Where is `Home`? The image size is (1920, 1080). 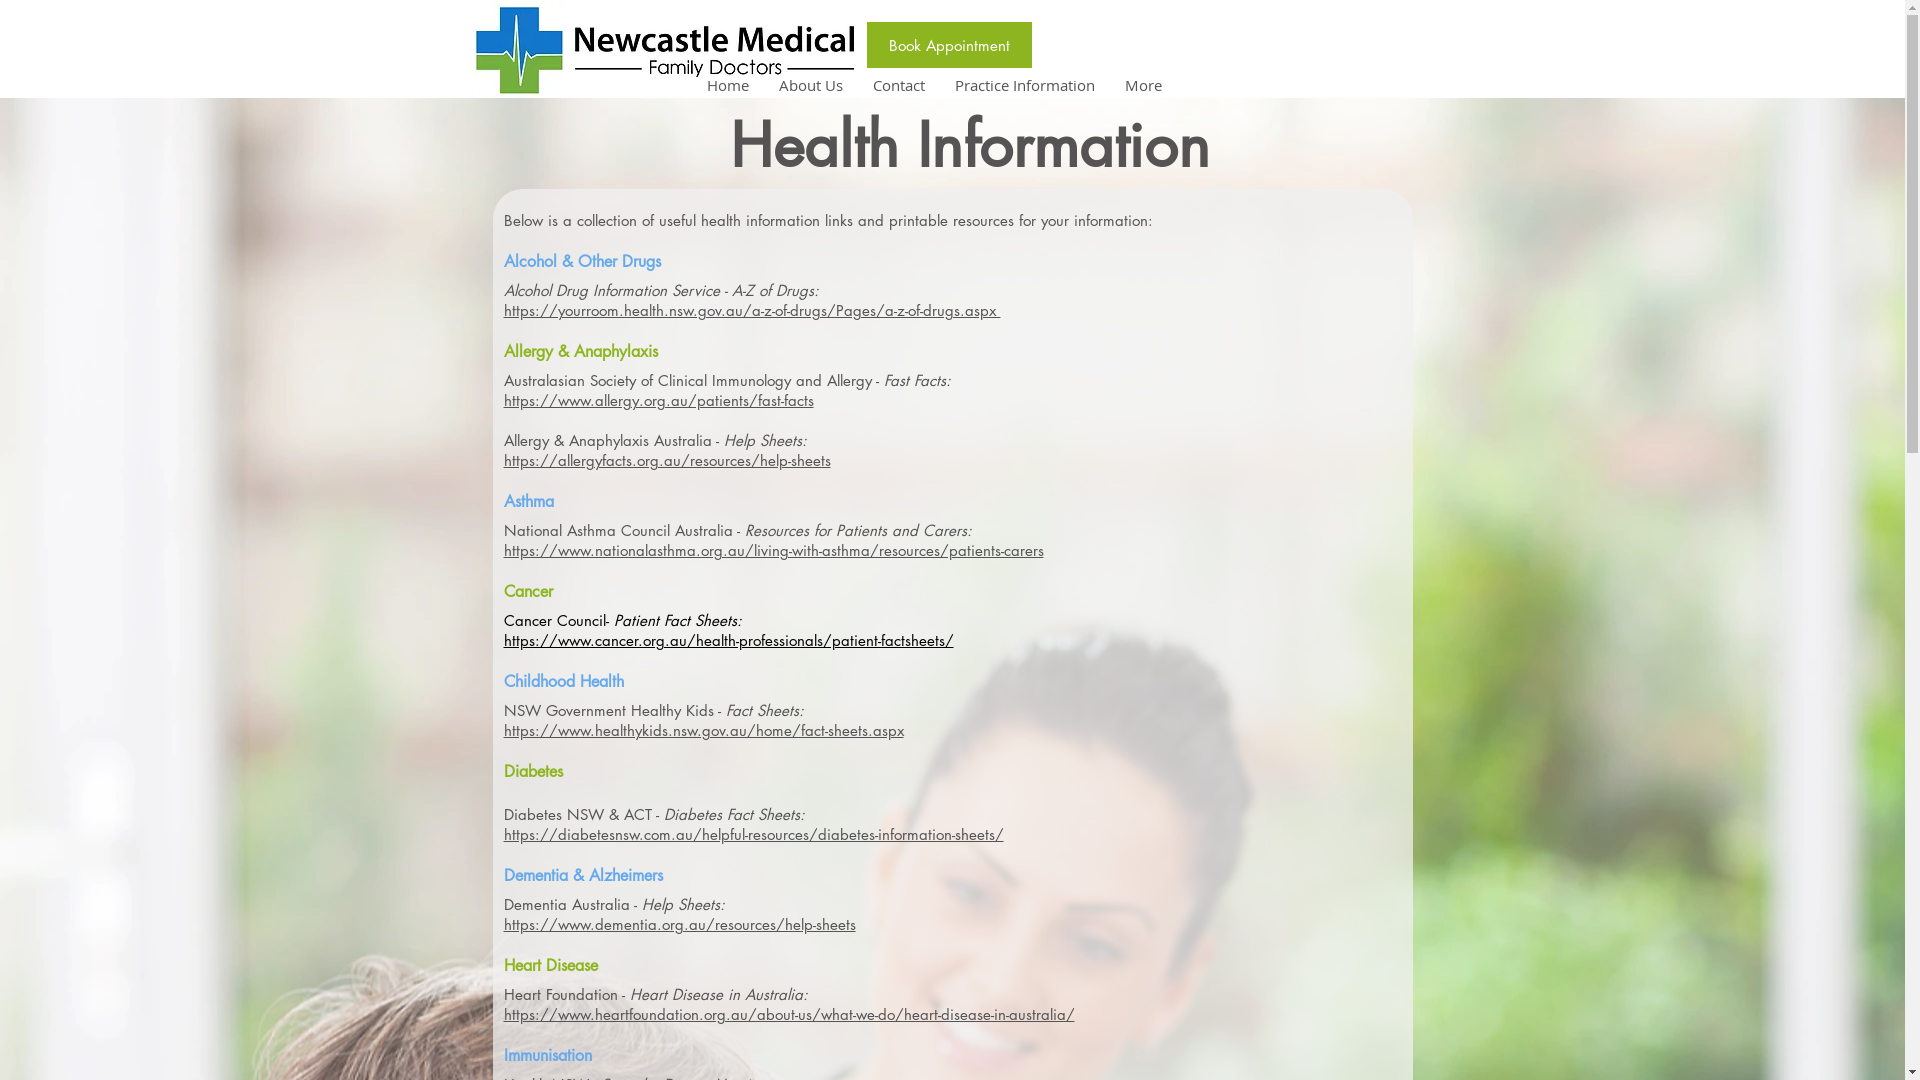 Home is located at coordinates (728, 85).